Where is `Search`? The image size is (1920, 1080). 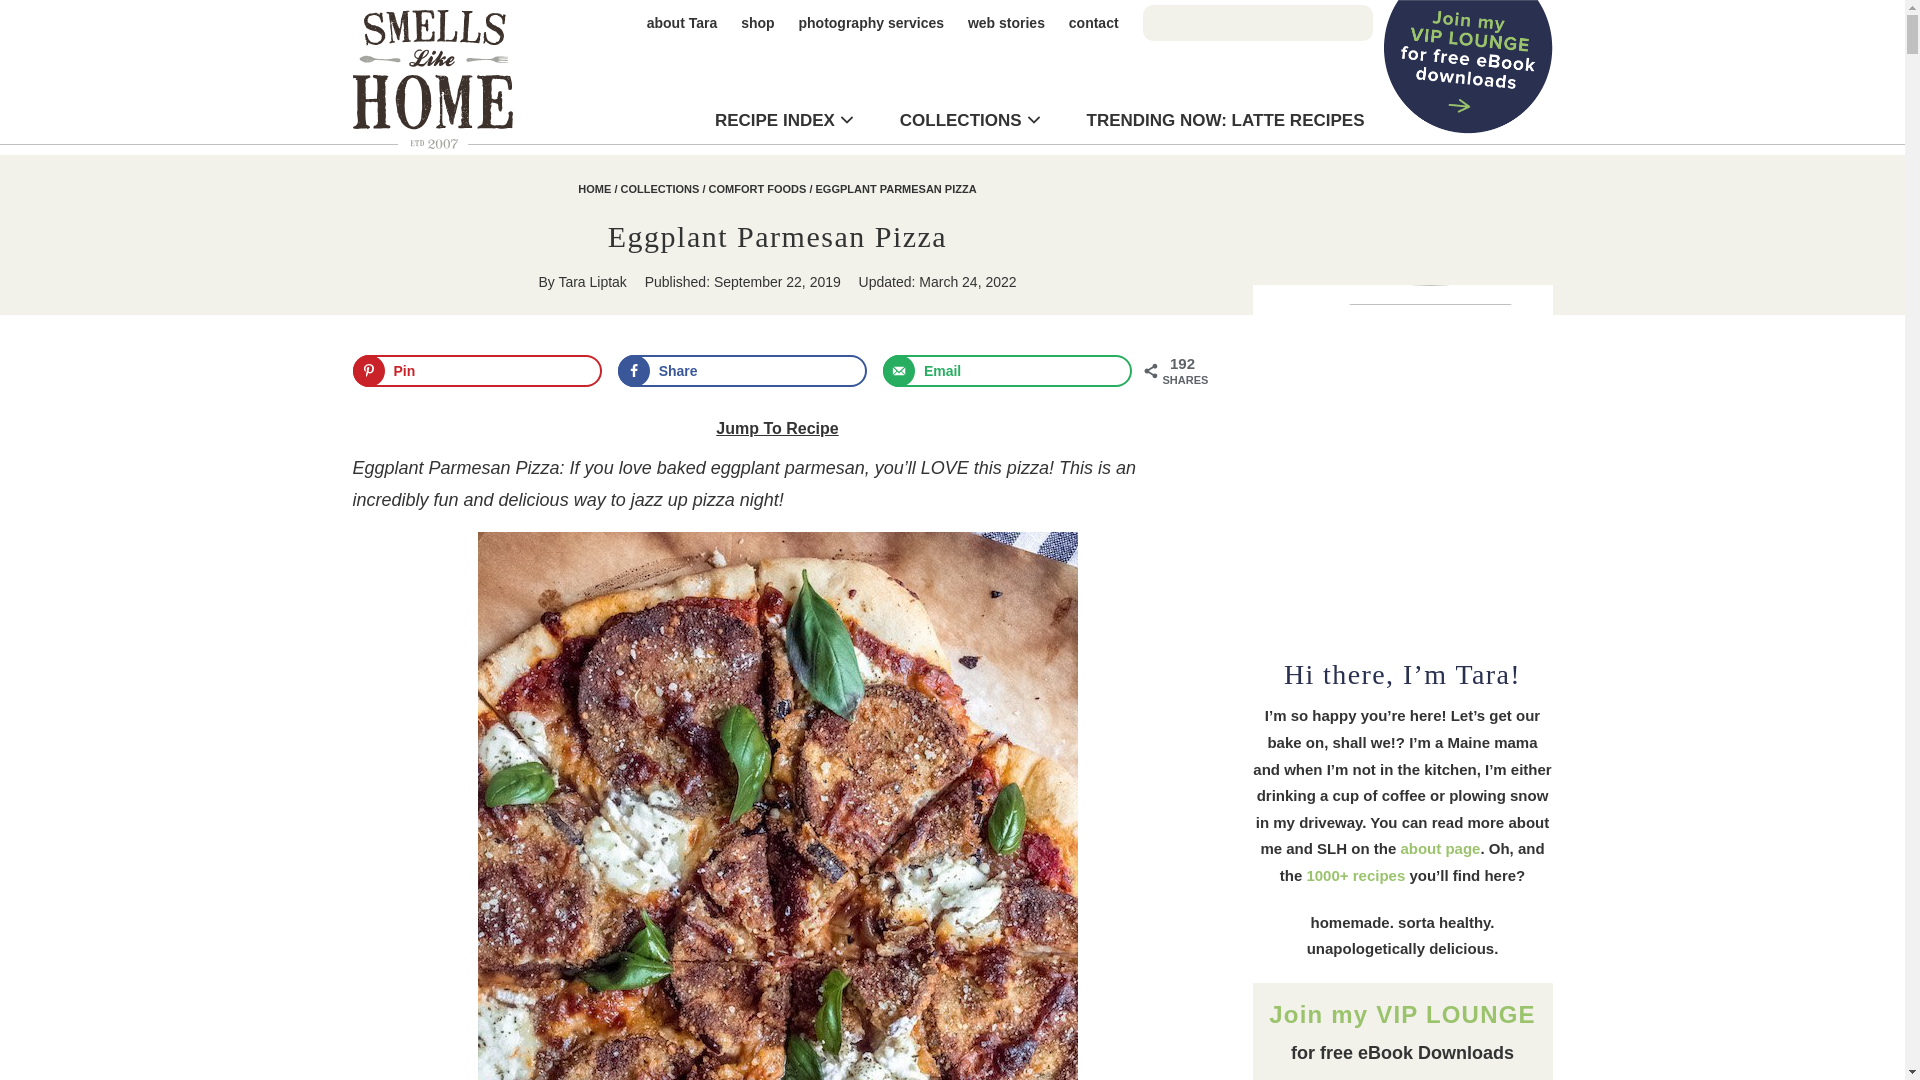 Search is located at coordinates (1039, 246).